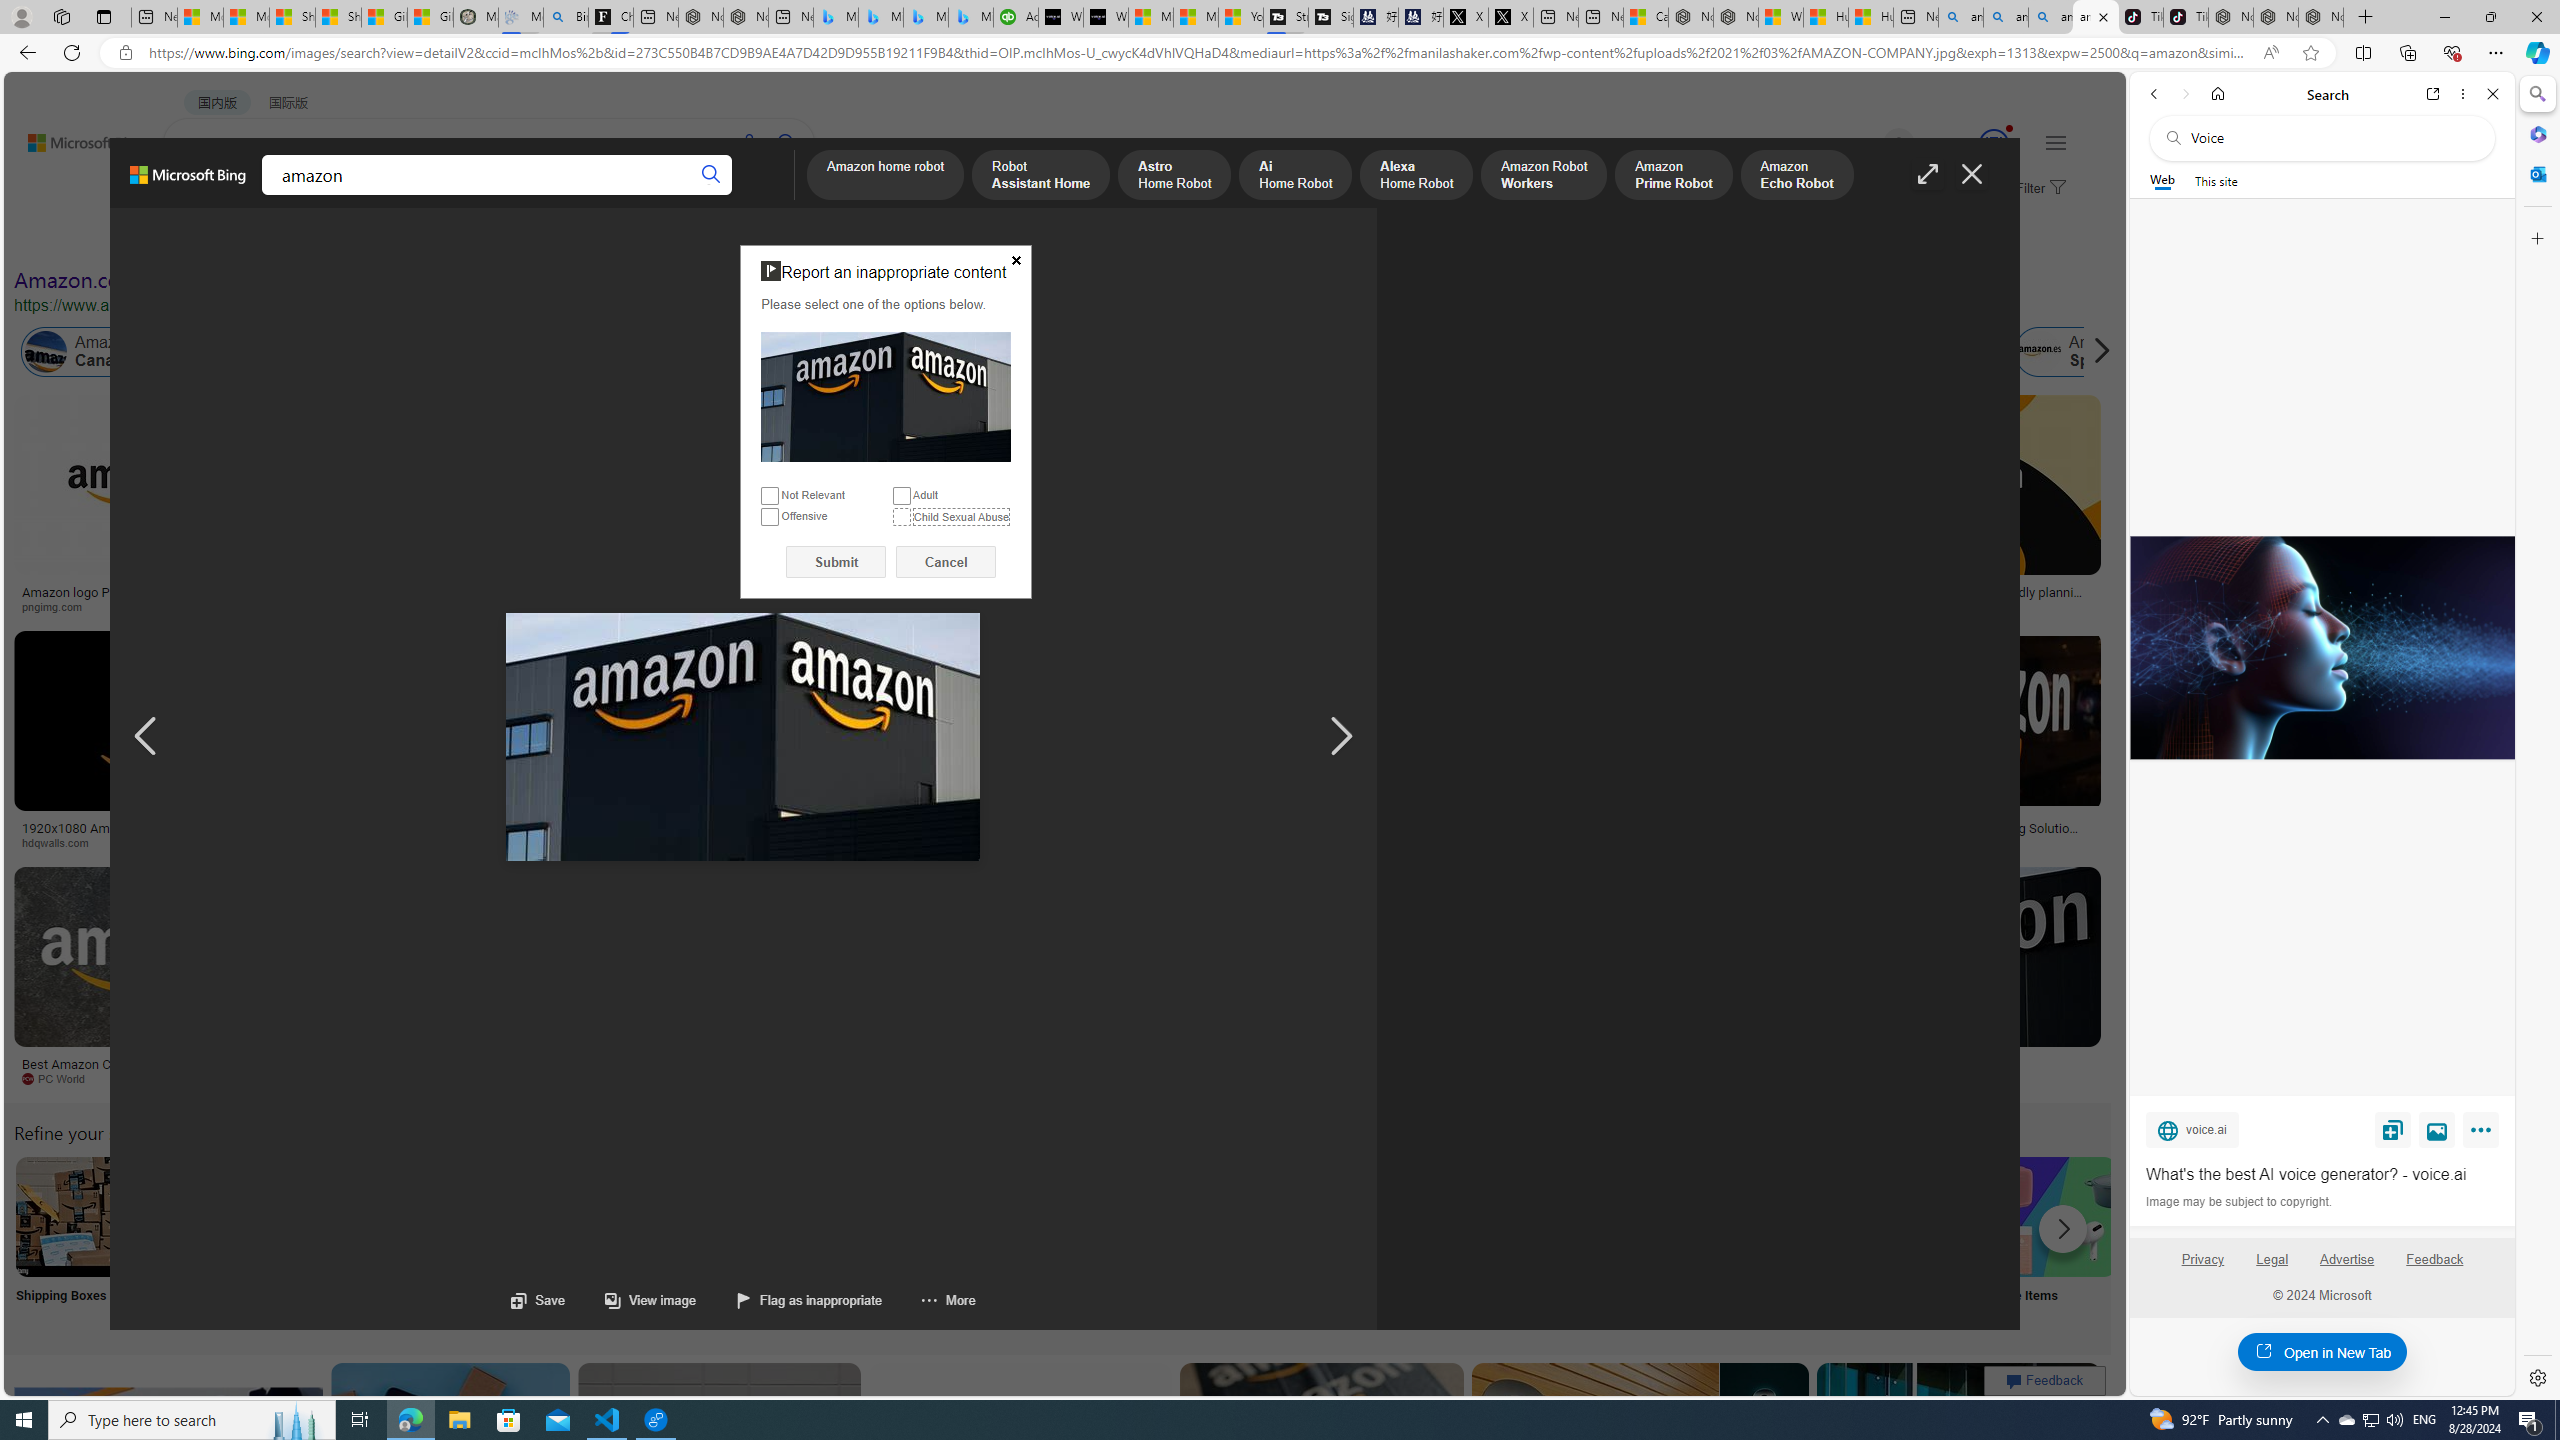 The image size is (2560, 1440). Describe the element at coordinates (2080, 352) in the screenshot. I see `Amazon Spain` at that location.